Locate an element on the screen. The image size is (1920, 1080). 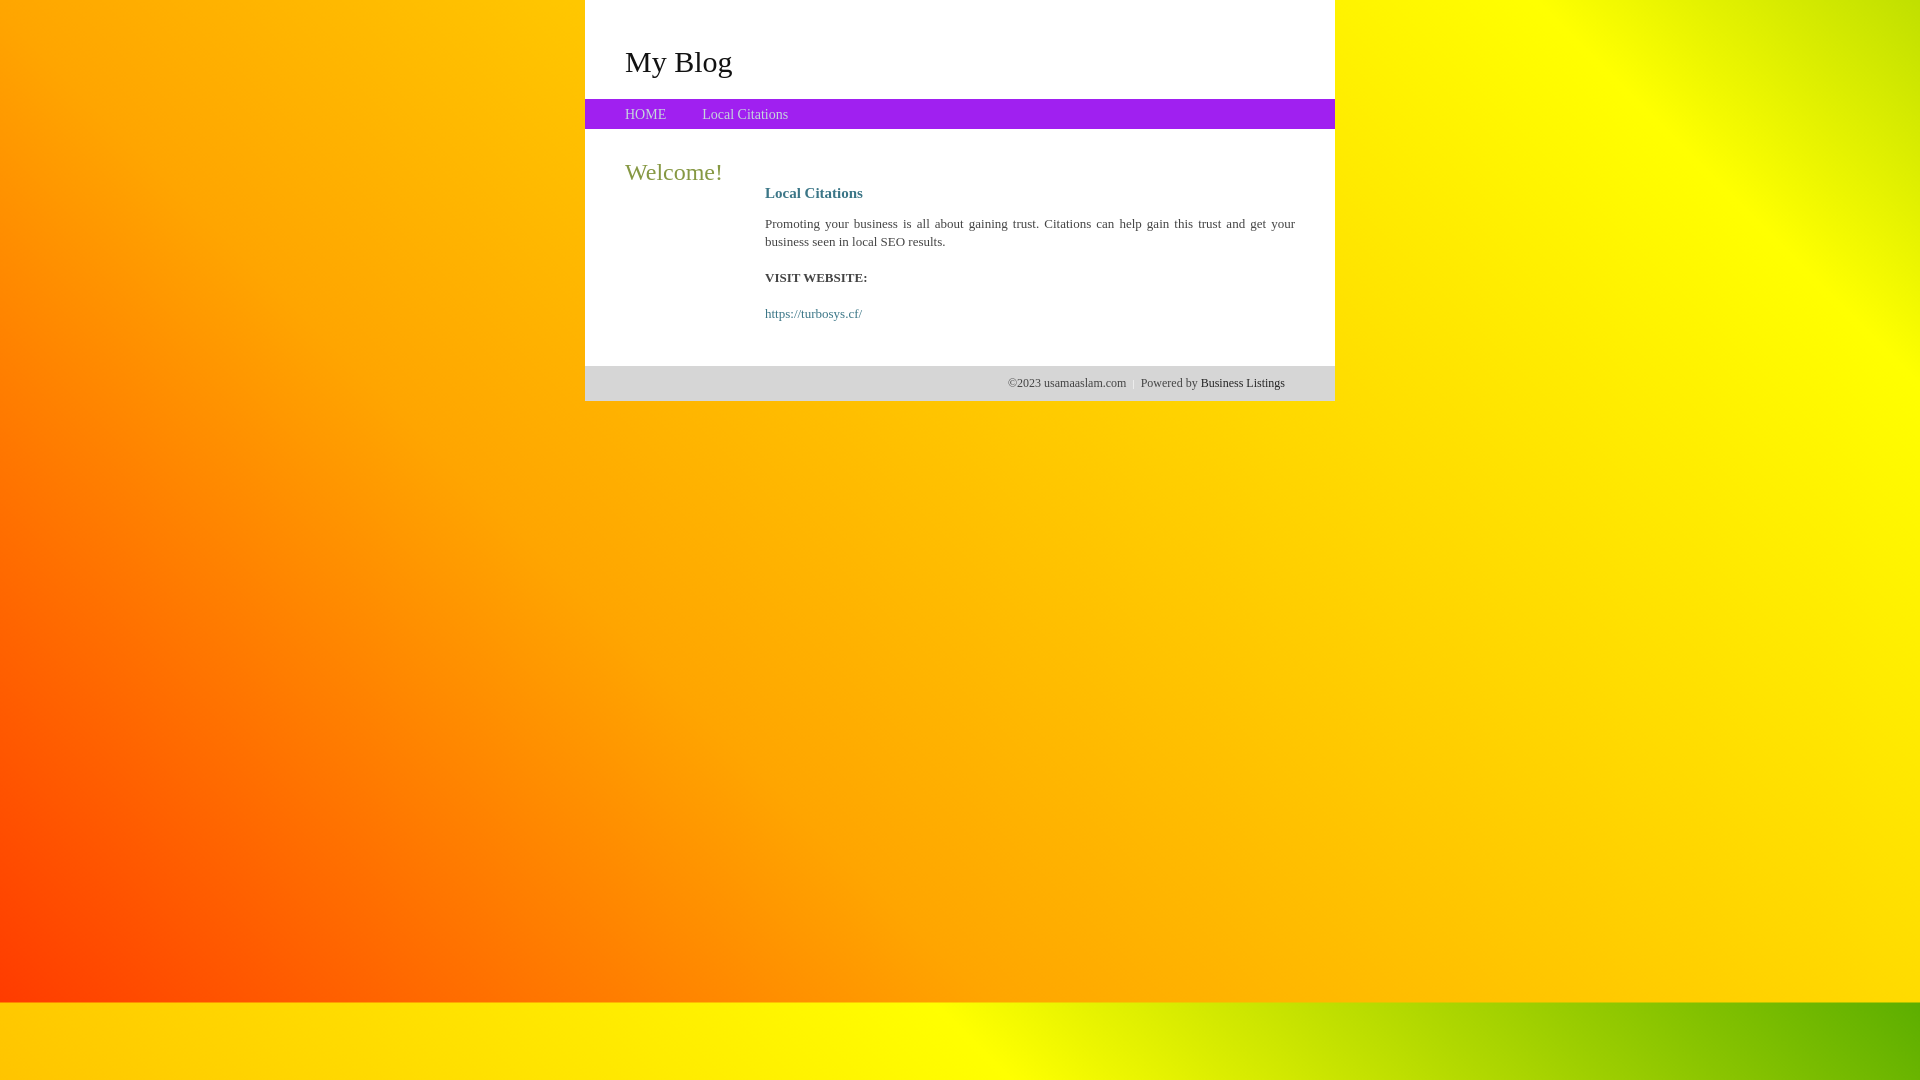
HOME is located at coordinates (646, 114).